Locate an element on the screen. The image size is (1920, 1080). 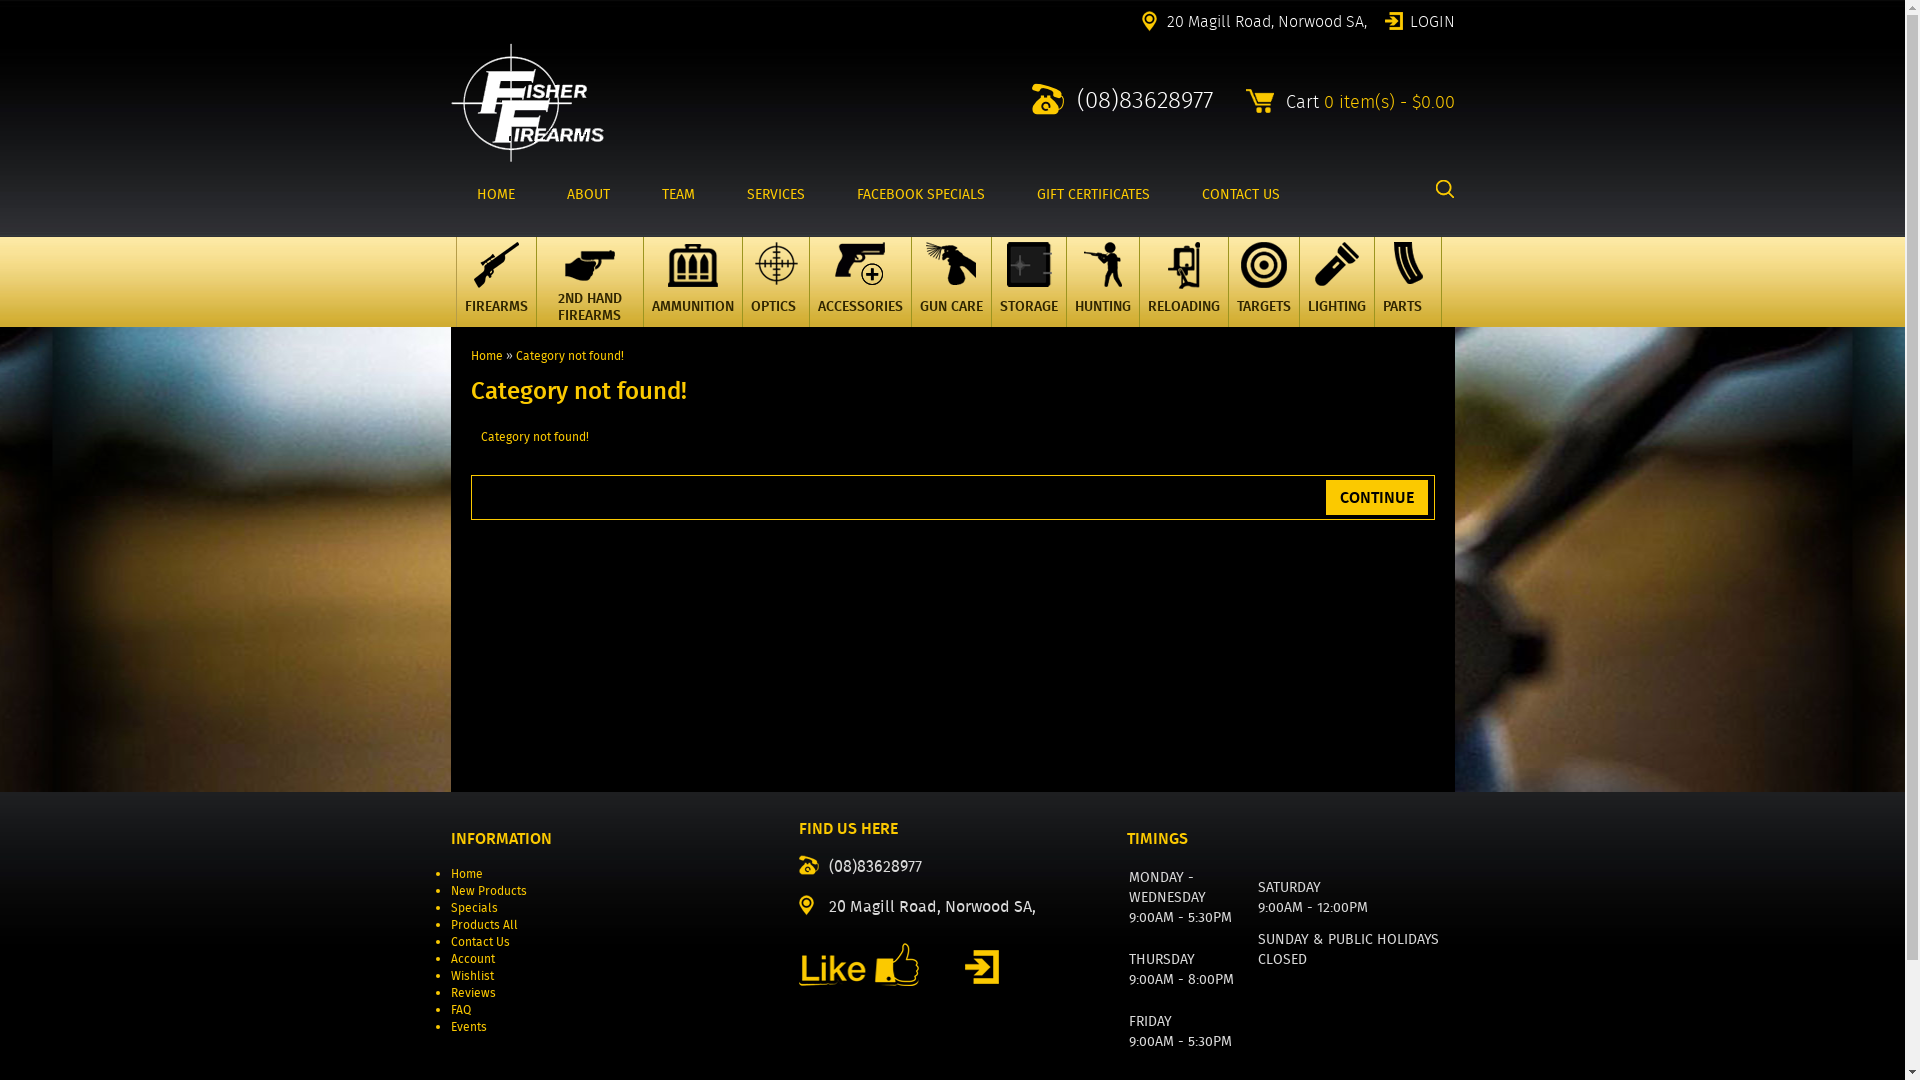
Reviews is located at coordinates (472, 992).